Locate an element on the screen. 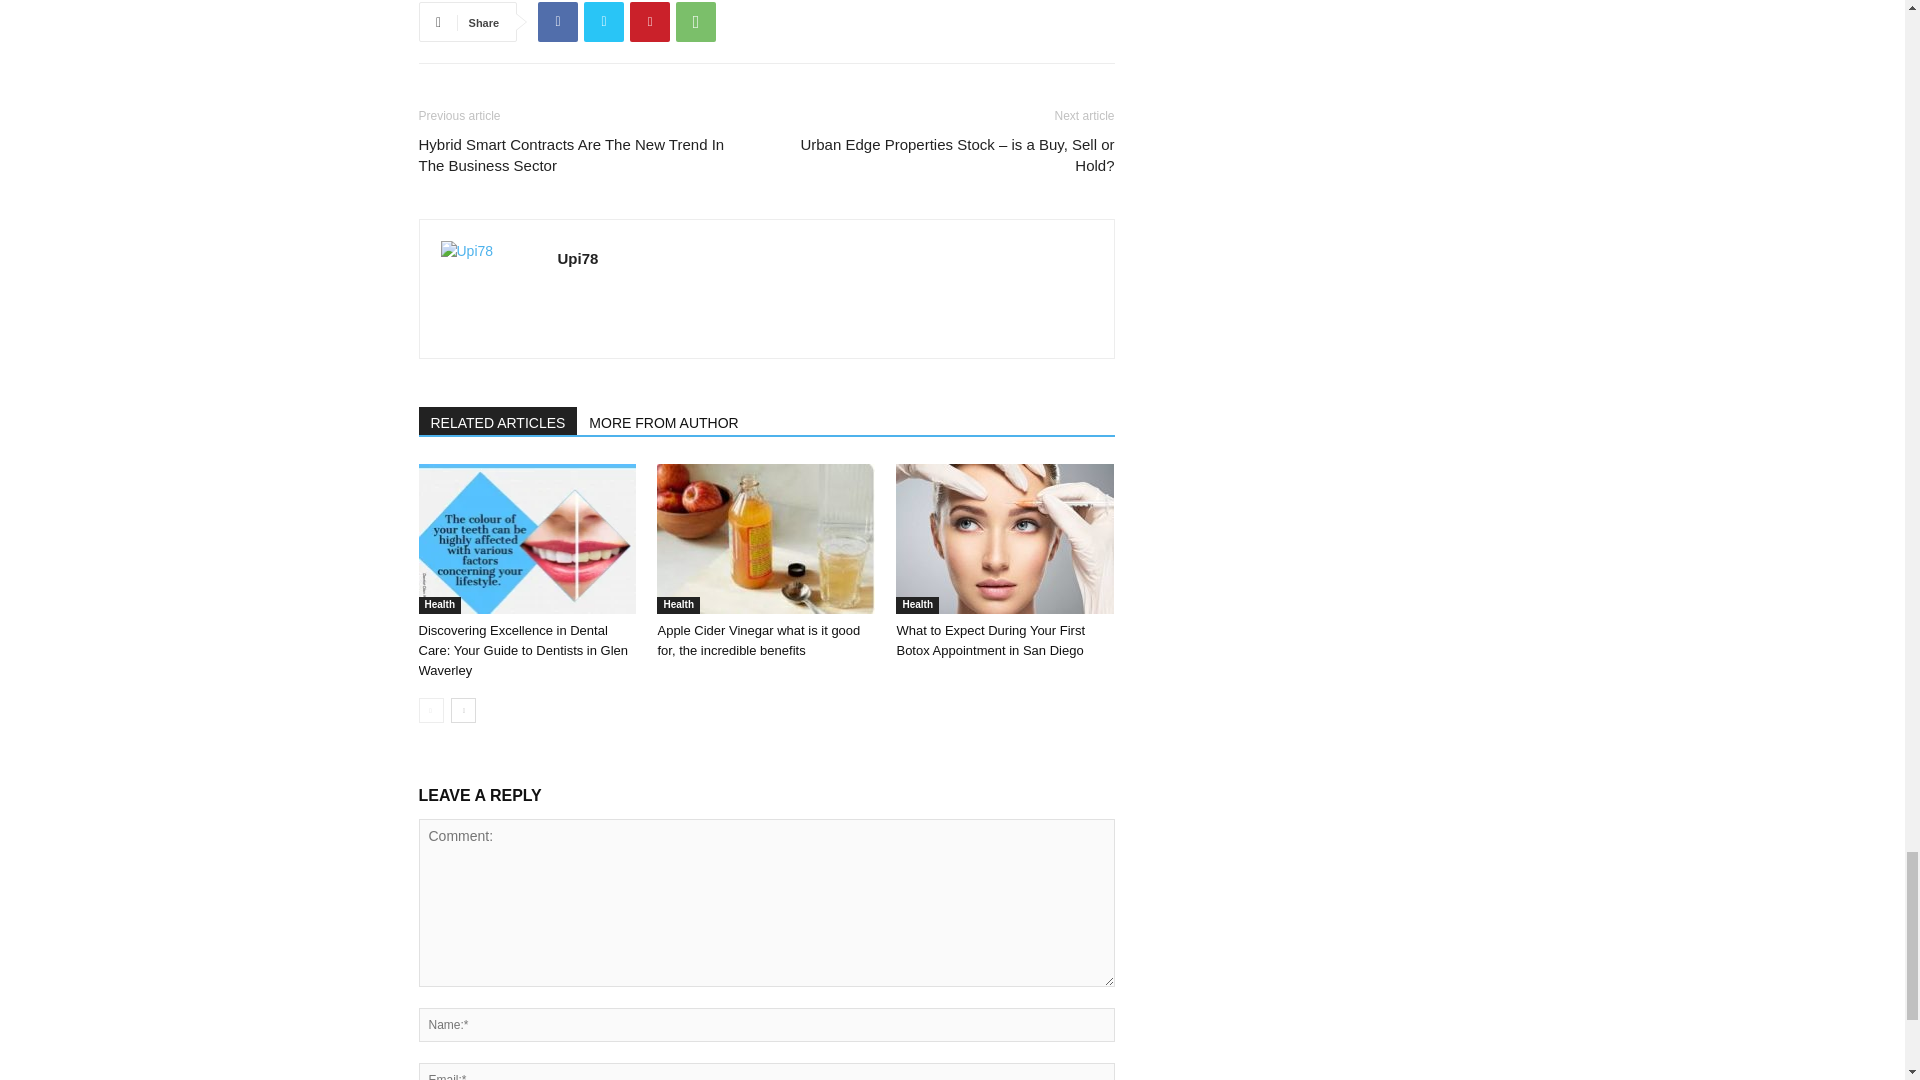  Pinterest is located at coordinates (650, 22).